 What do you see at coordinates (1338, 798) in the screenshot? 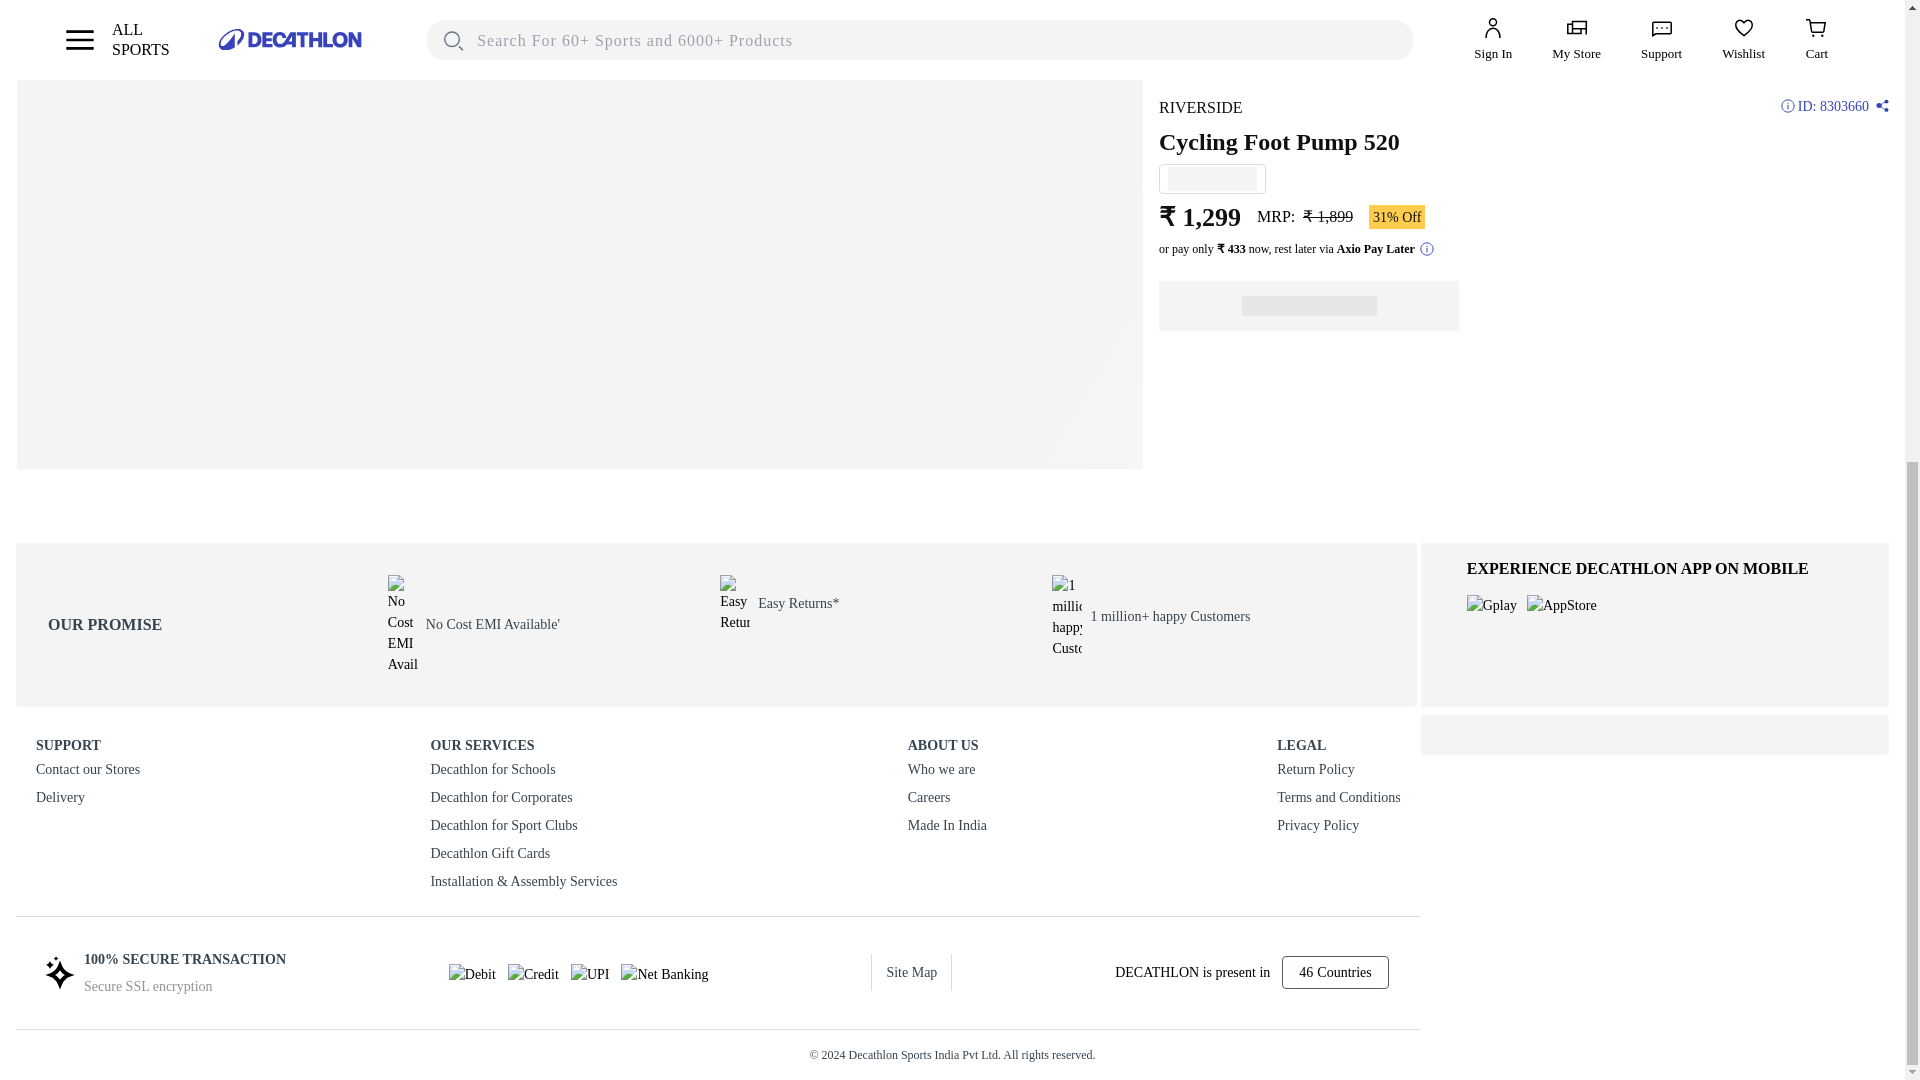
I see `Terms and Conditions` at bounding box center [1338, 798].